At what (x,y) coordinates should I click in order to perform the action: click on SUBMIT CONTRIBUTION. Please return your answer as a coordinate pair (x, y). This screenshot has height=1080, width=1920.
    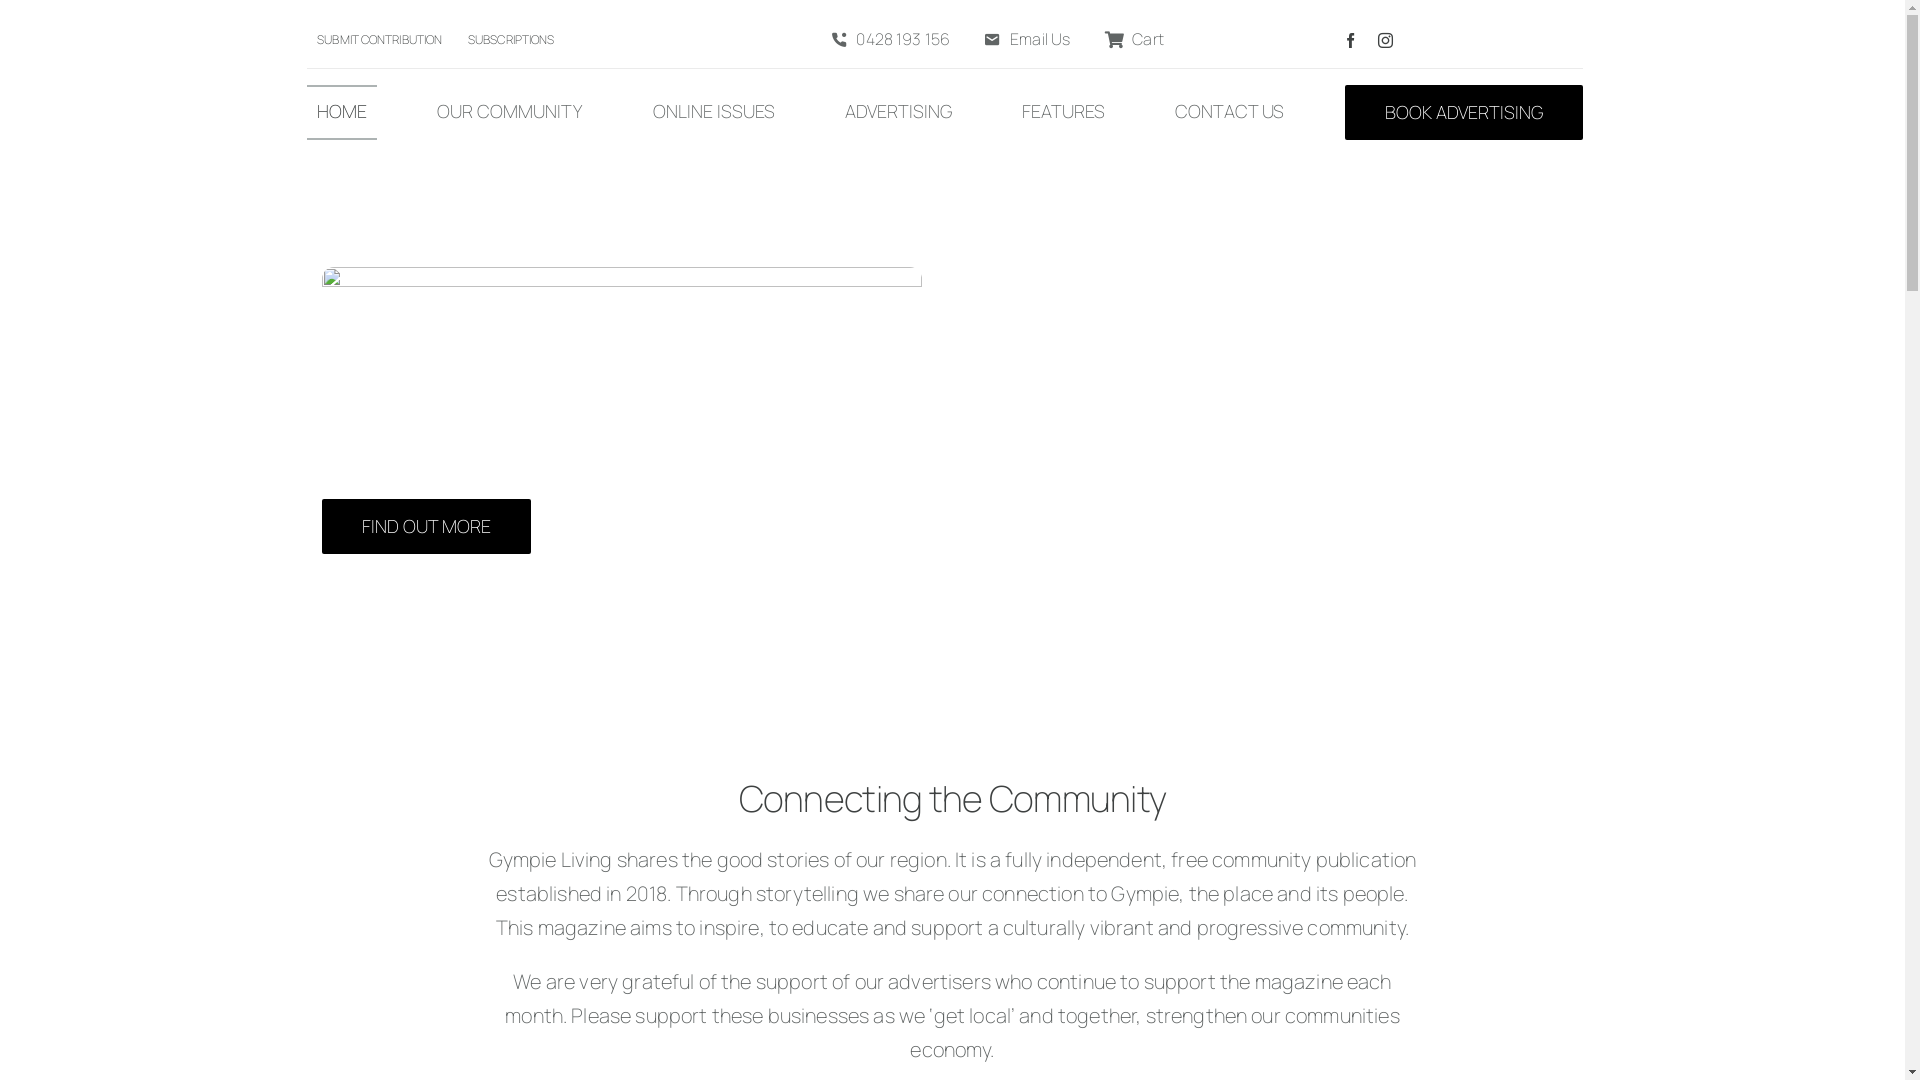
    Looking at the image, I should click on (380, 40).